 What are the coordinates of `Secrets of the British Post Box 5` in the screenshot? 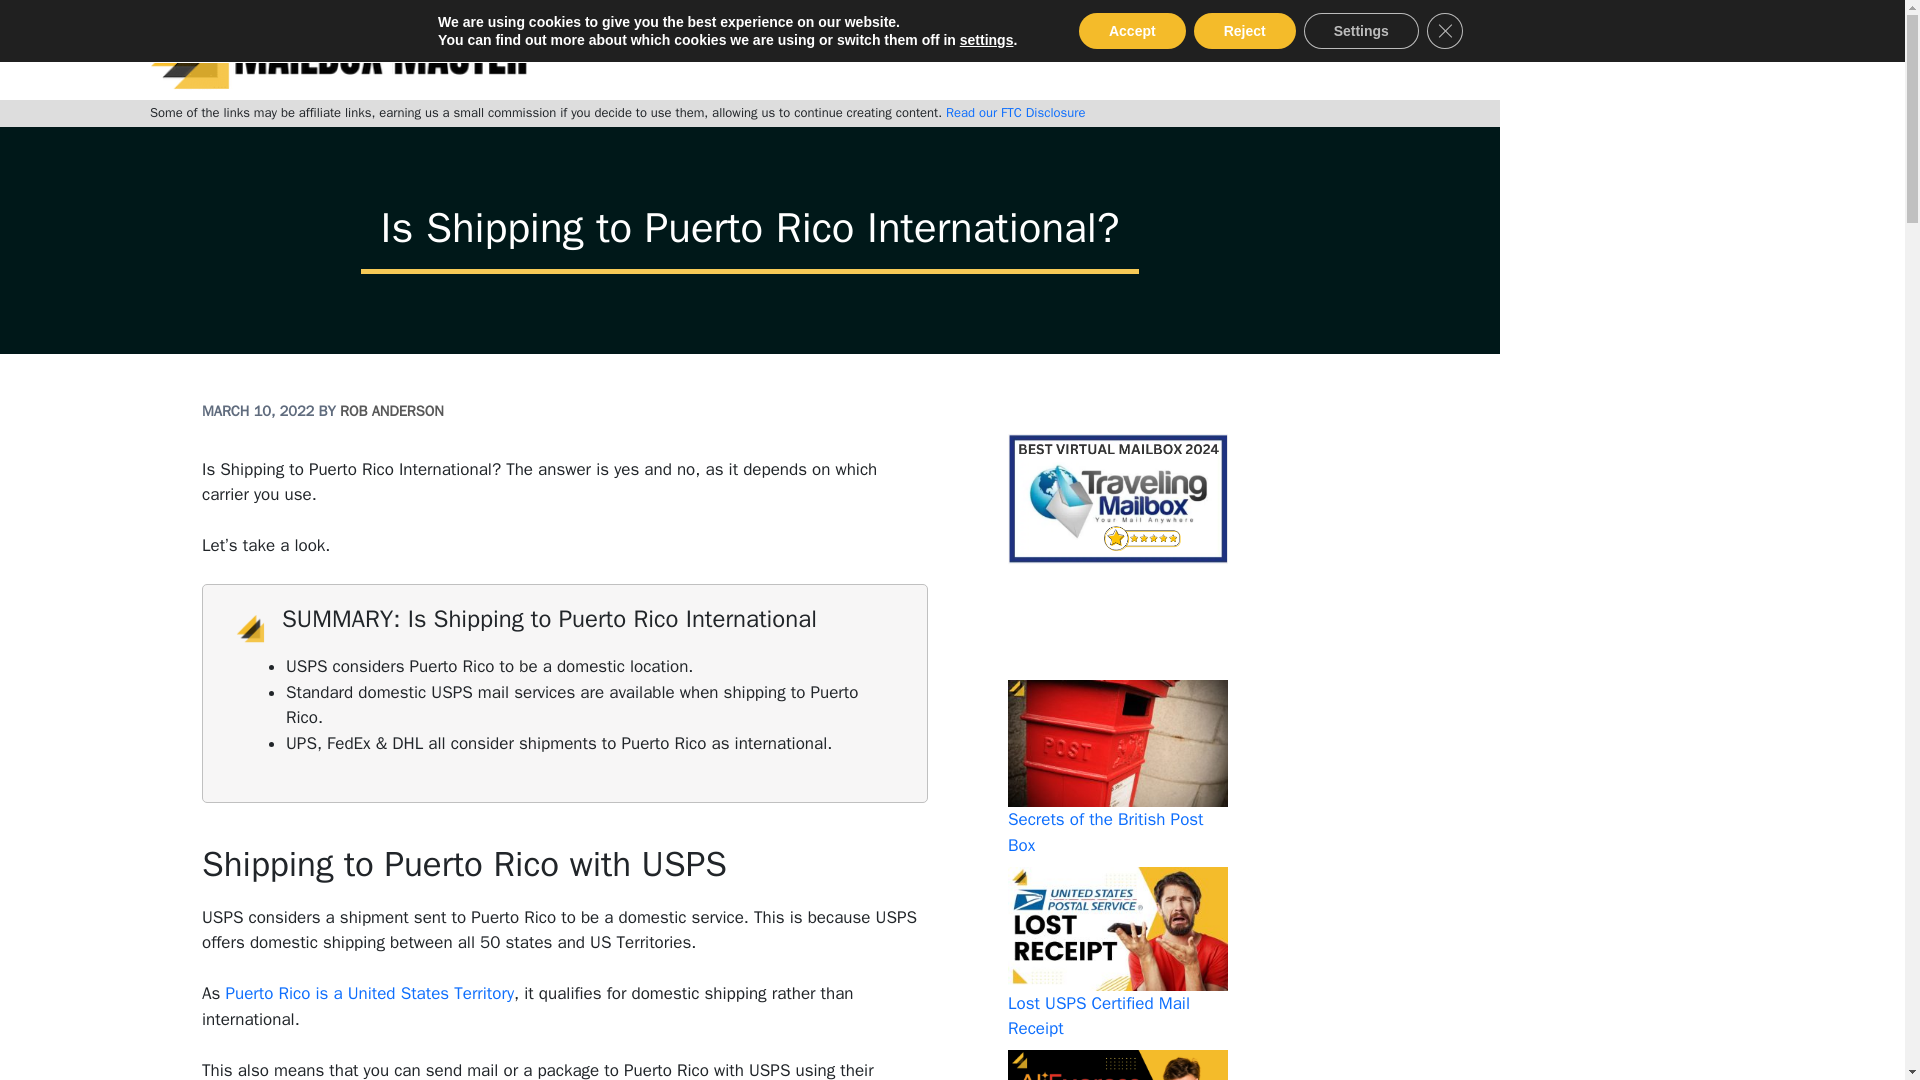 It's located at (1118, 744).